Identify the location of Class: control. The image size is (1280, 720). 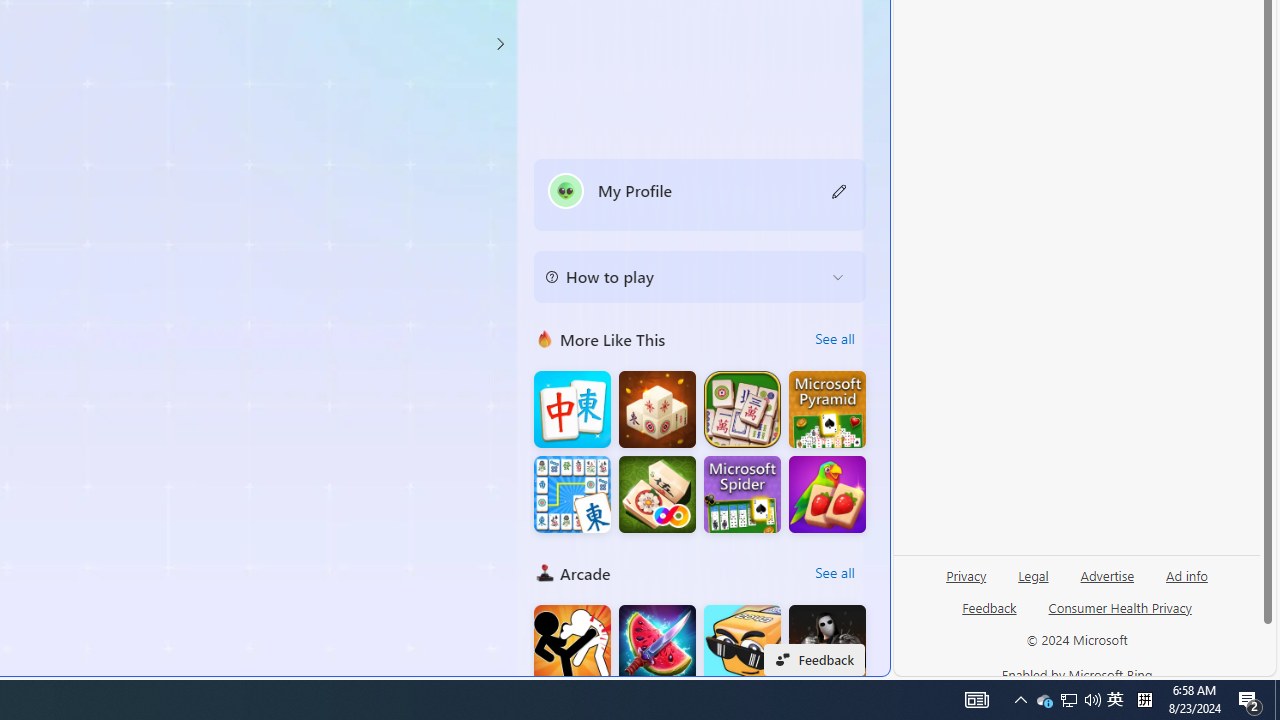
(500, 44).